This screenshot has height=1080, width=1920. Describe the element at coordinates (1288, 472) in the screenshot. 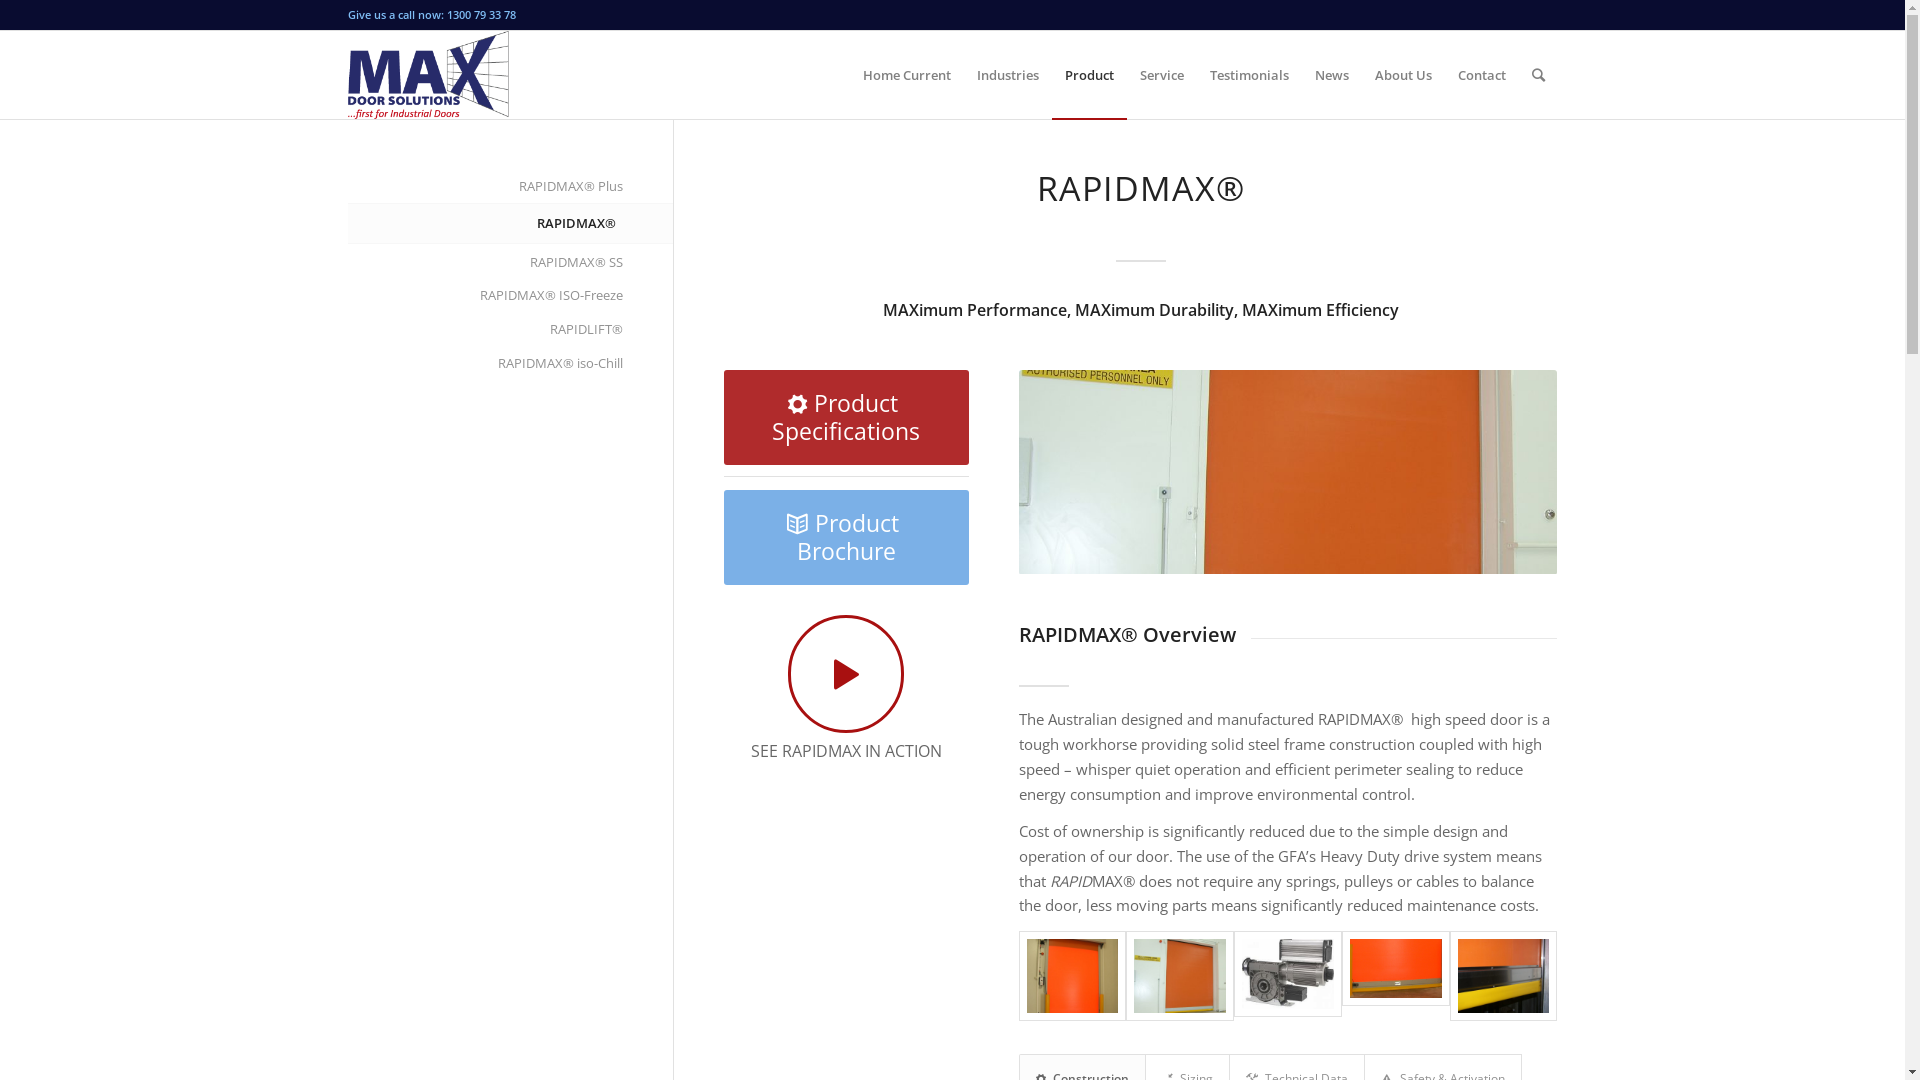

I see `SAMSUNG DIGITAL CAMERA` at that location.